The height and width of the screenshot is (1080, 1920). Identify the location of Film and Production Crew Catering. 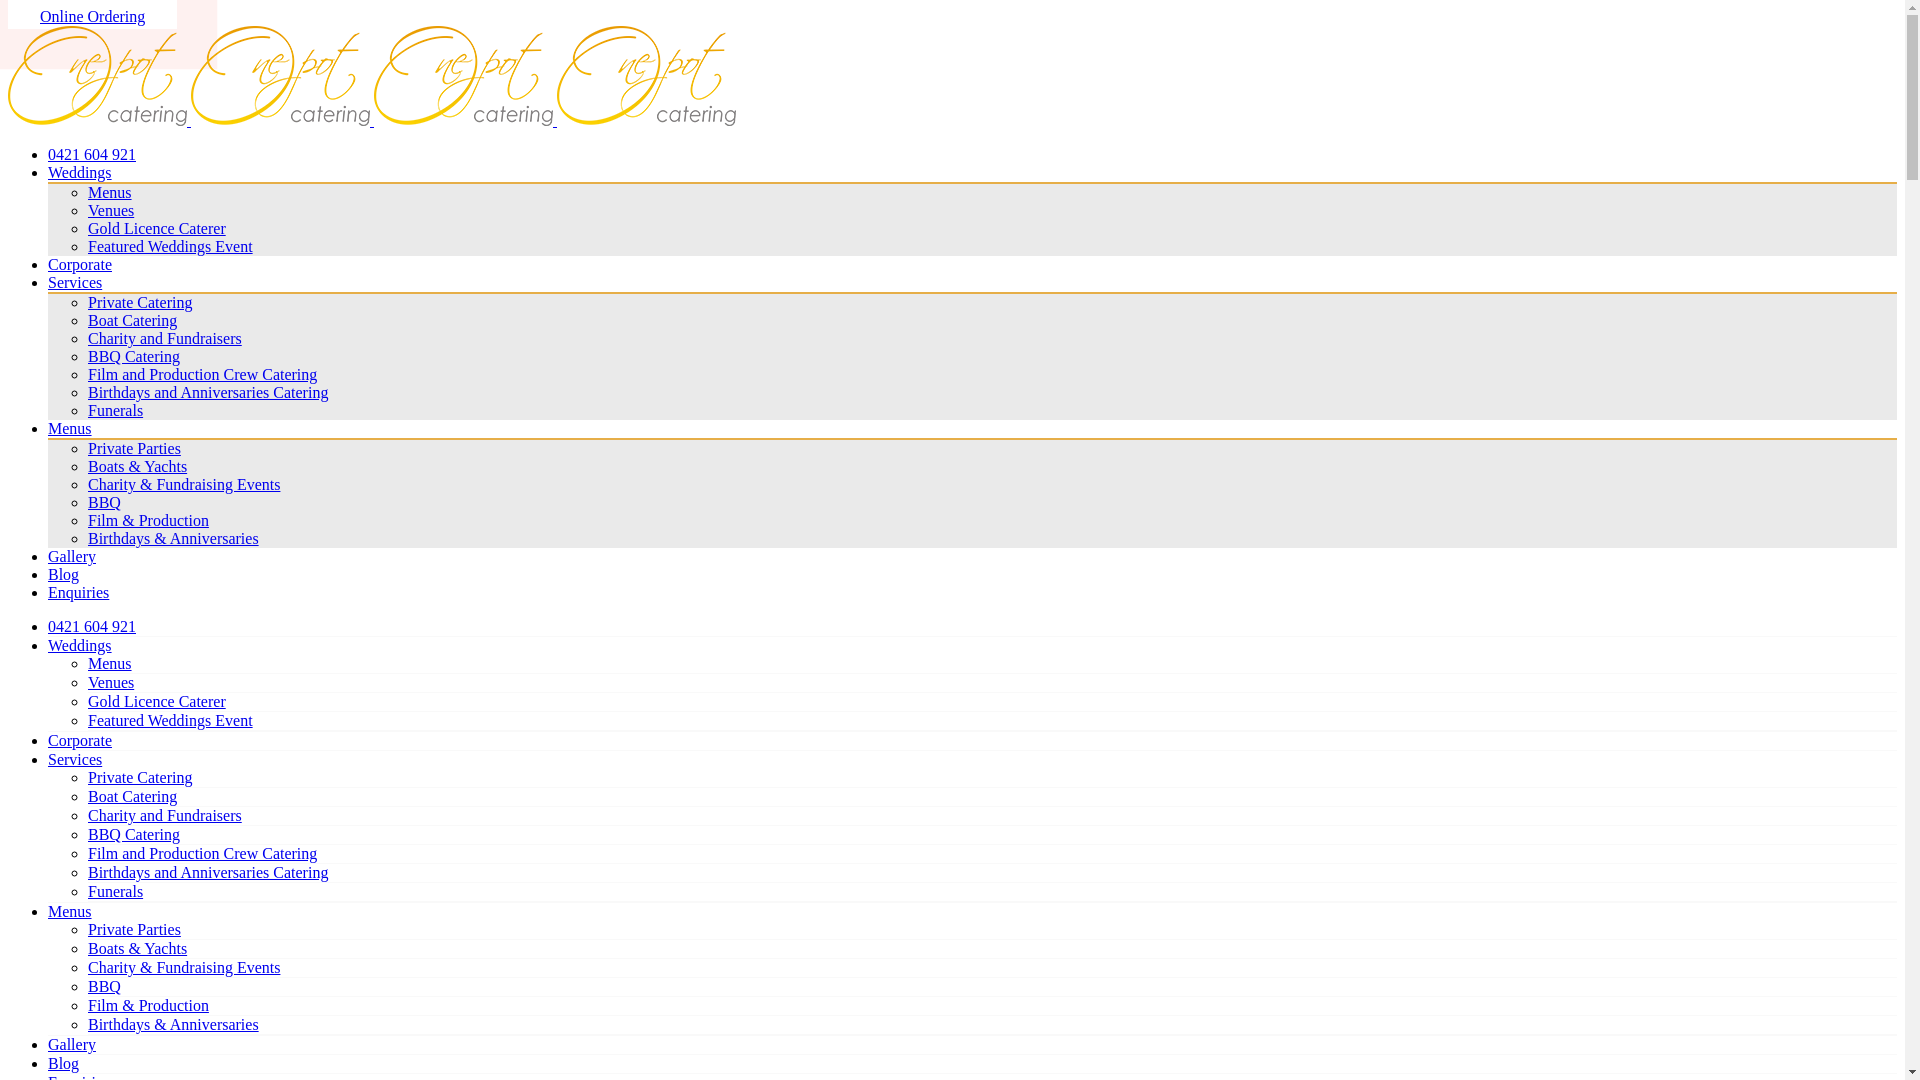
(202, 854).